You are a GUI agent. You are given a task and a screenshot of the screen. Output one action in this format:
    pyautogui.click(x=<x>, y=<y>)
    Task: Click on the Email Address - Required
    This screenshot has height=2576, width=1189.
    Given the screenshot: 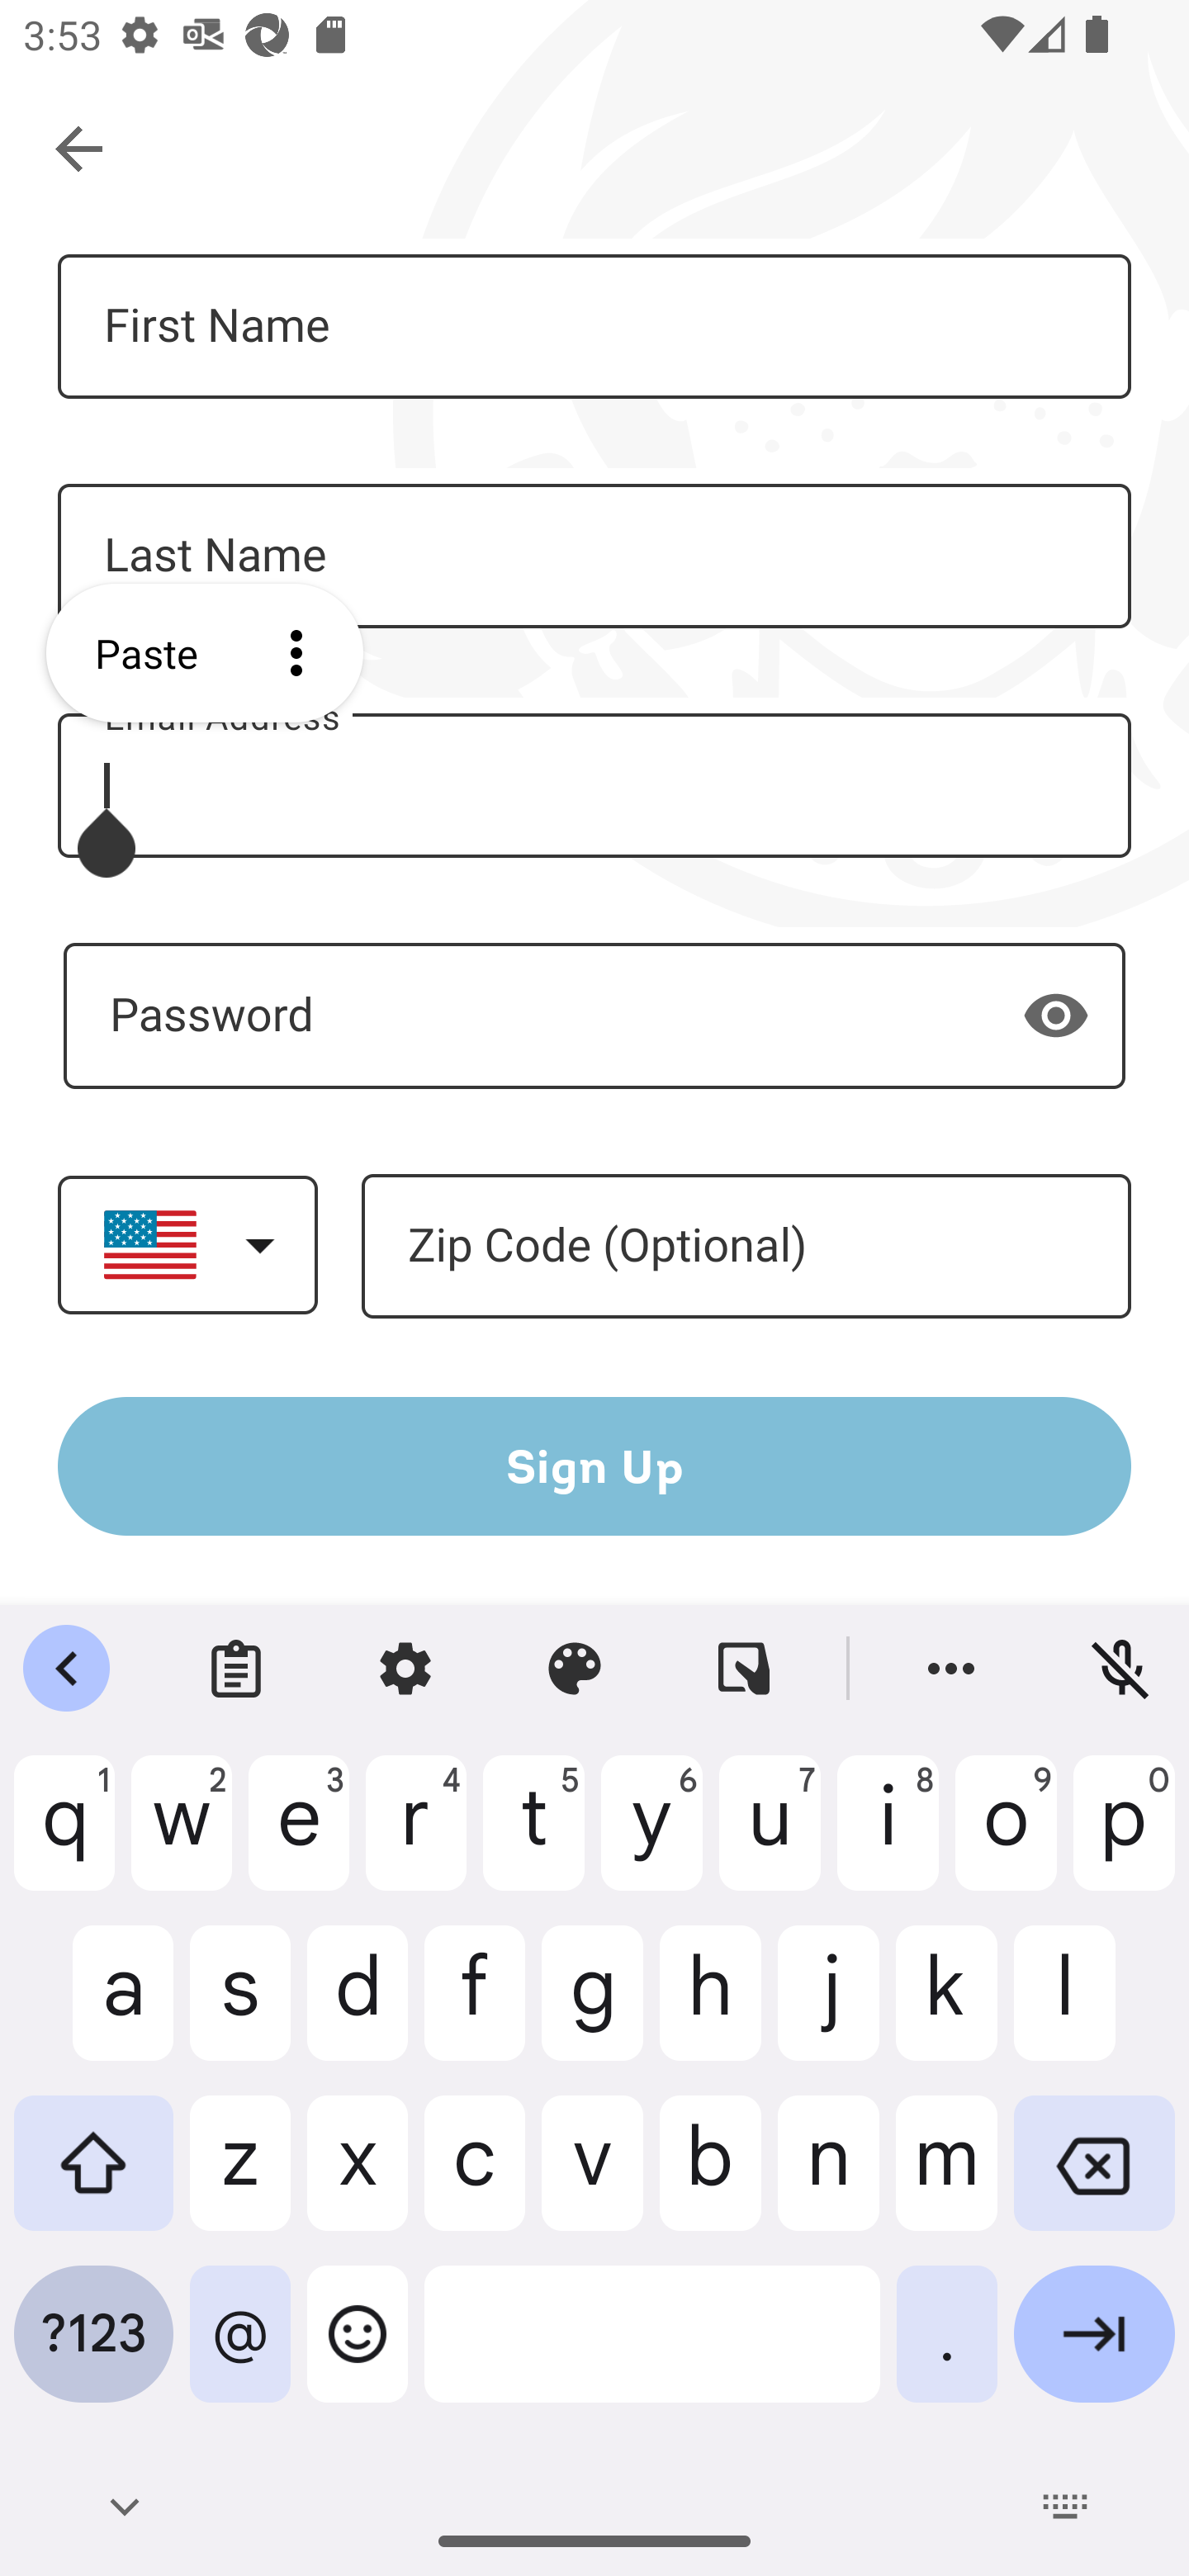 What is the action you would take?
    pyautogui.click(x=594, y=785)
    